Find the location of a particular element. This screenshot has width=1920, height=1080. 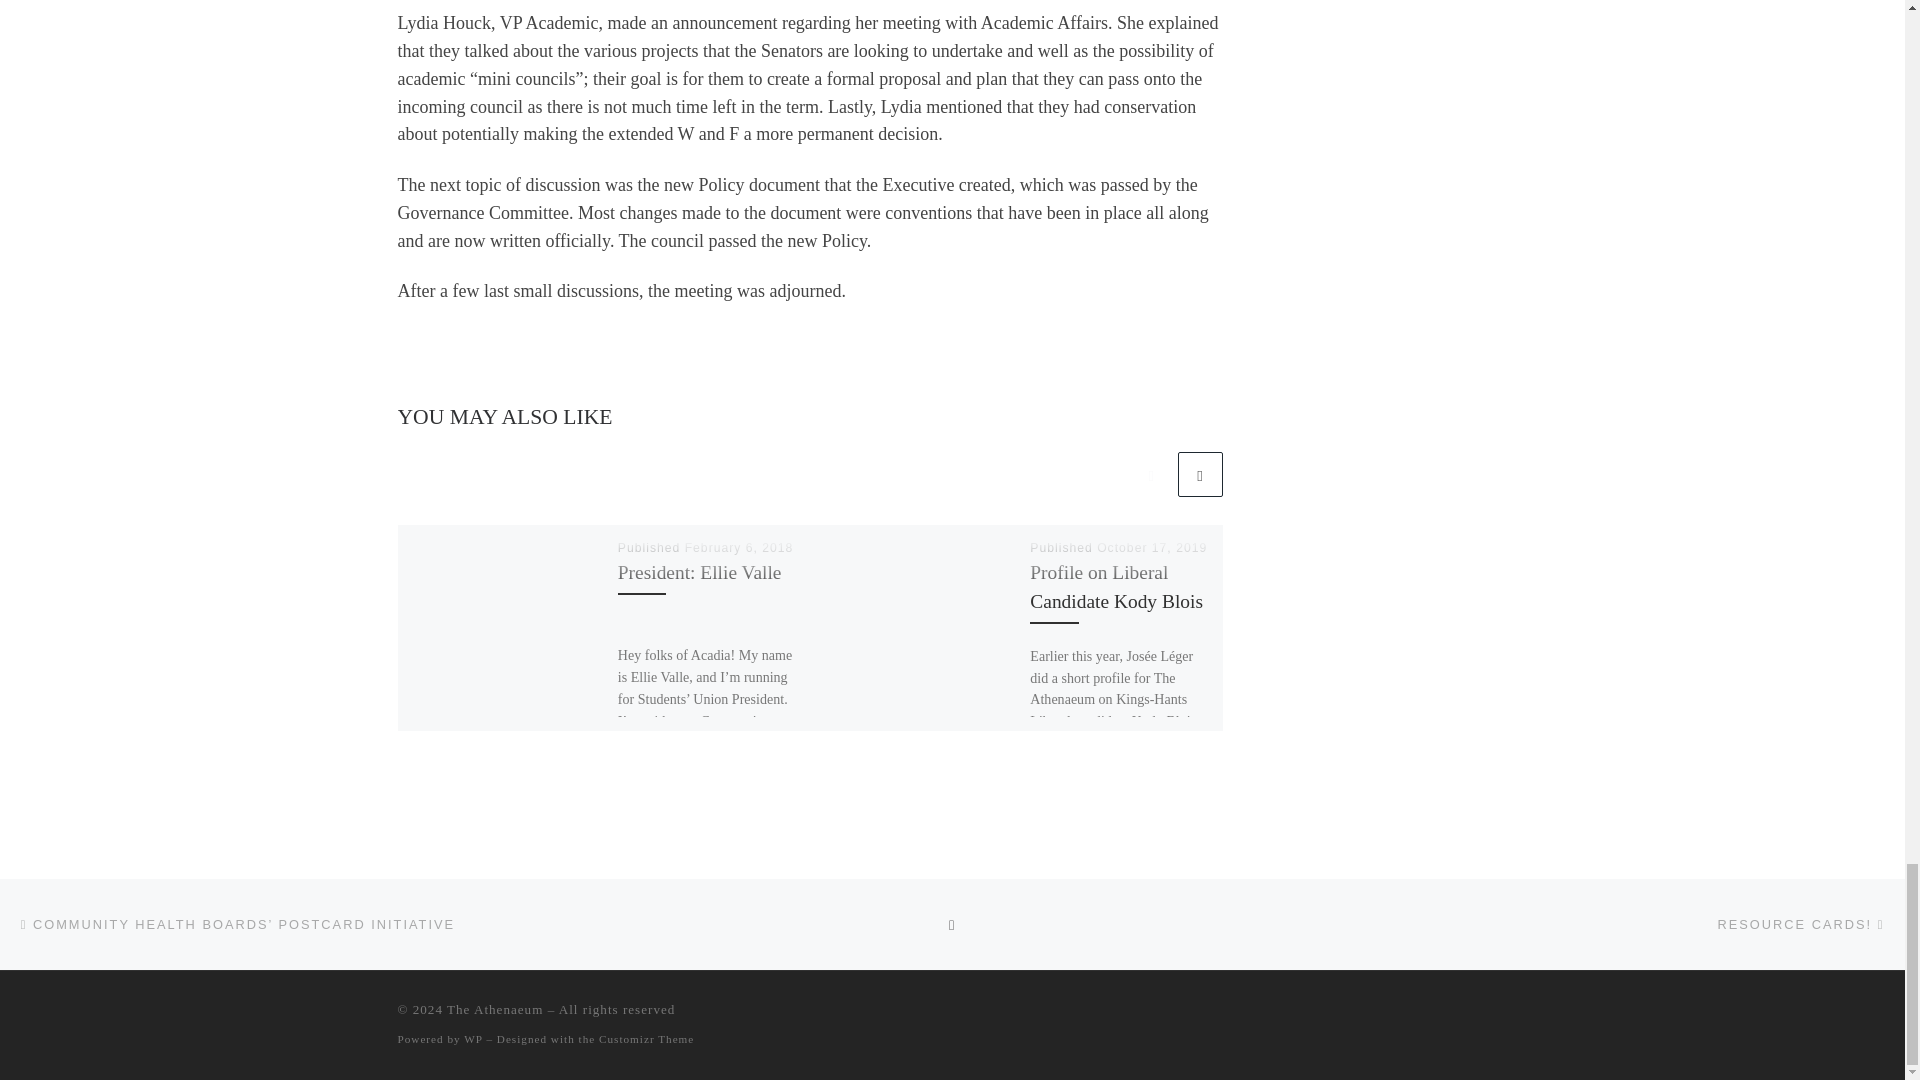

Powered by WordPress is located at coordinates (472, 1038).